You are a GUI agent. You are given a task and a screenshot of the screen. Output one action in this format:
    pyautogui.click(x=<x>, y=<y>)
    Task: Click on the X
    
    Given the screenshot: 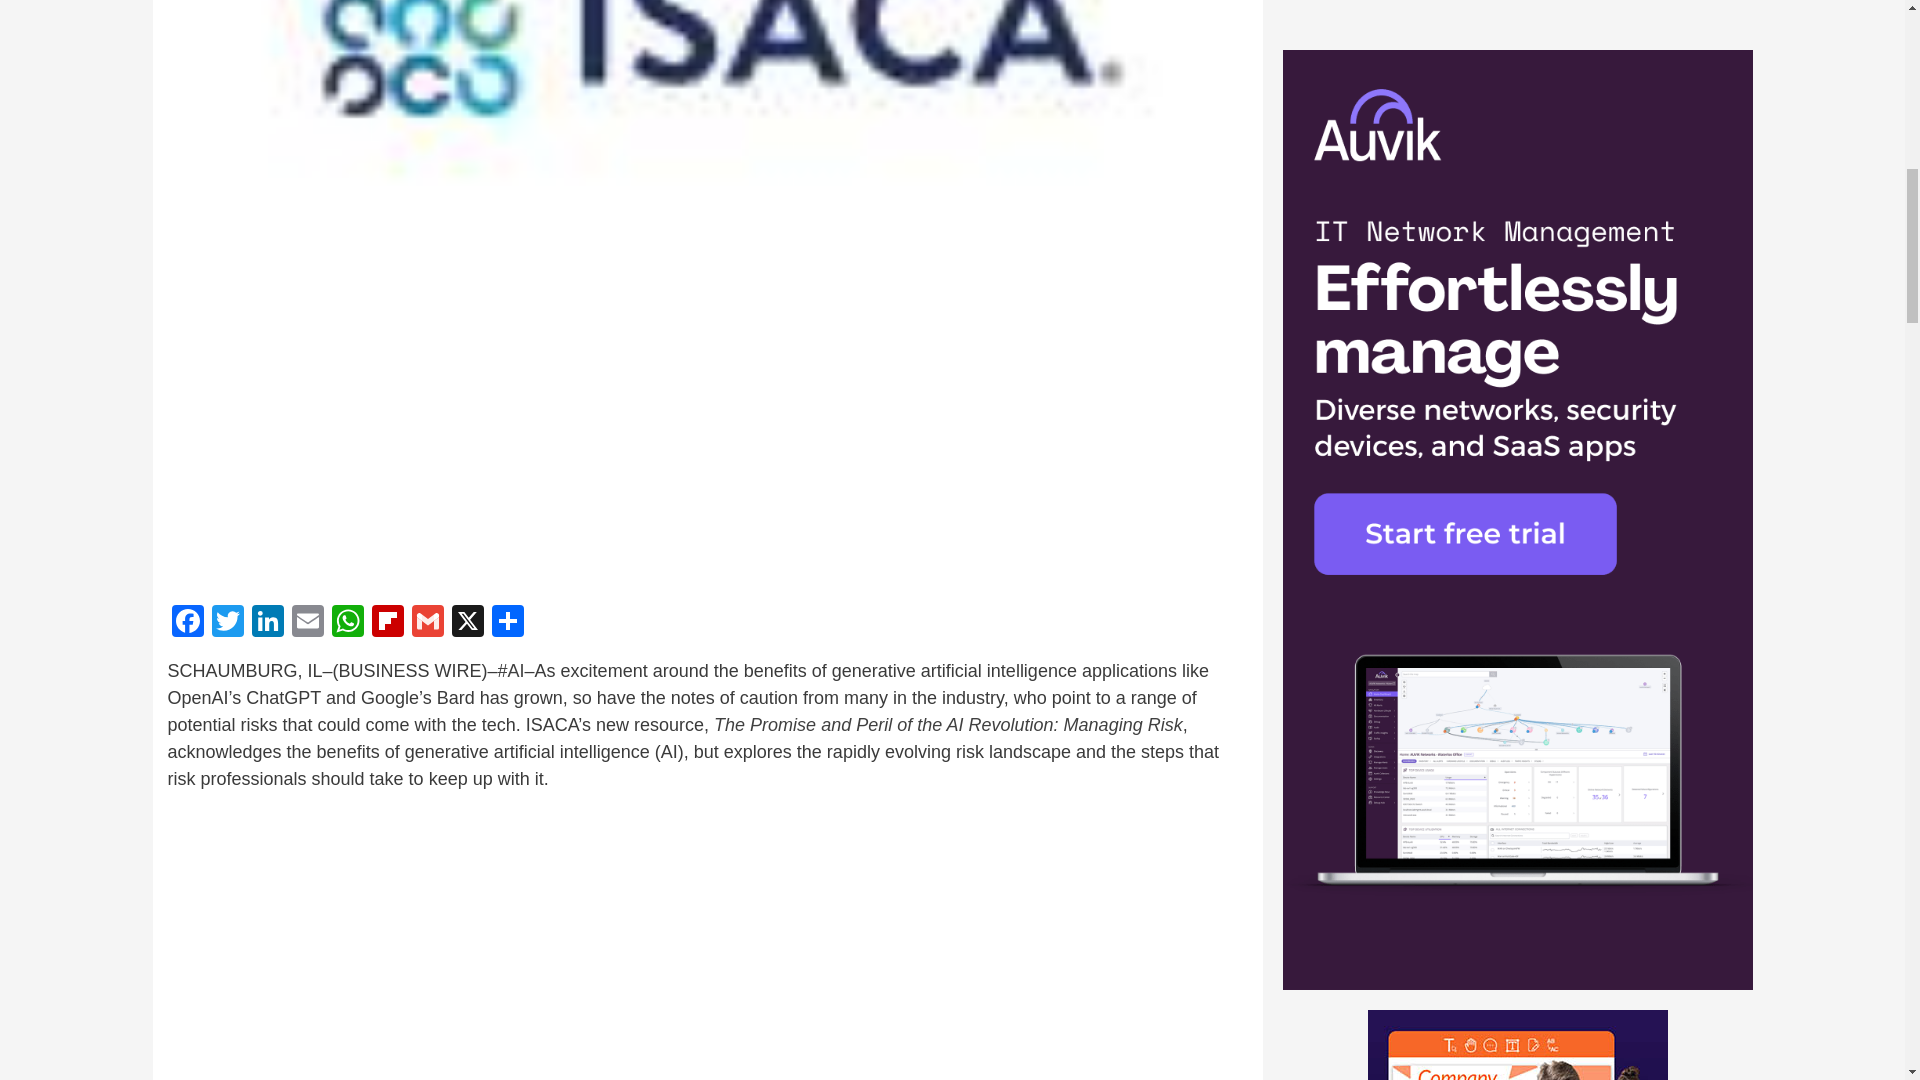 What is the action you would take?
    pyautogui.click(x=467, y=622)
    